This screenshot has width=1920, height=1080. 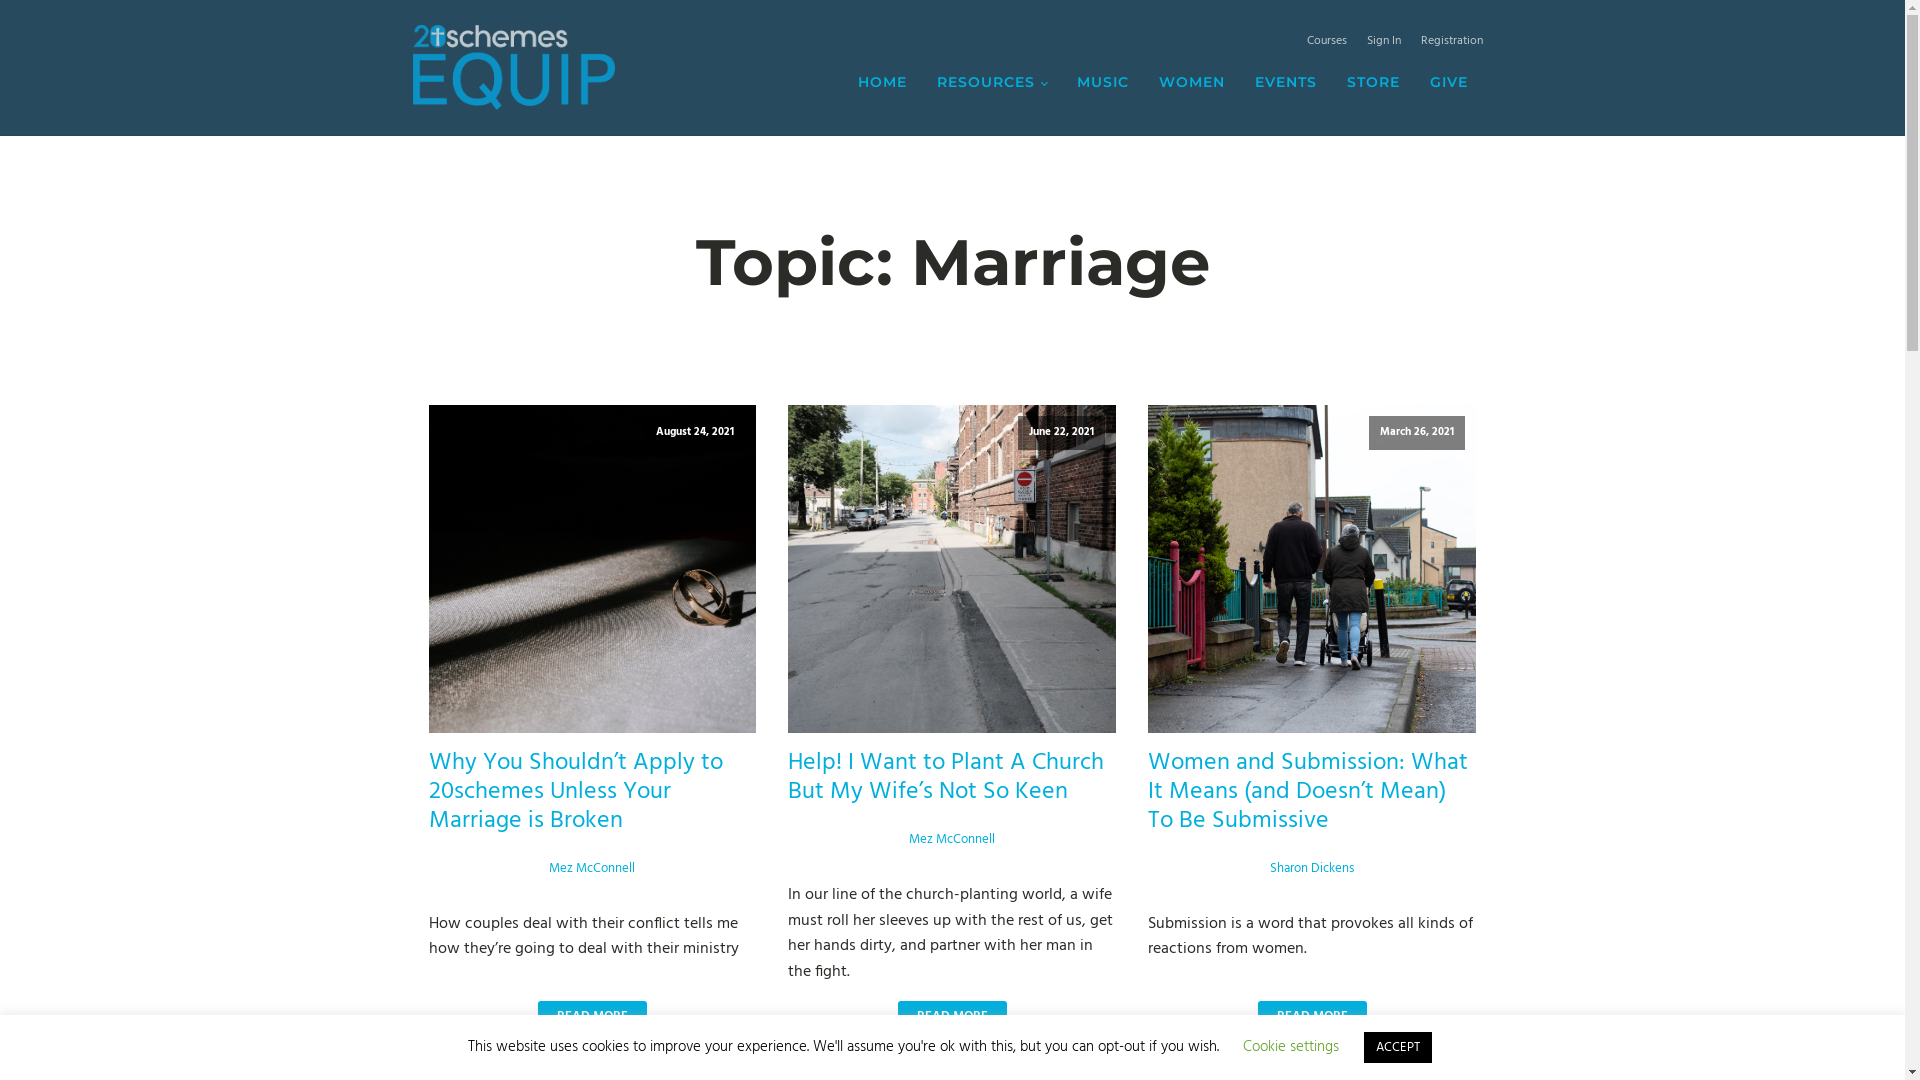 What do you see at coordinates (952, 1017) in the screenshot?
I see `READ MORE` at bounding box center [952, 1017].